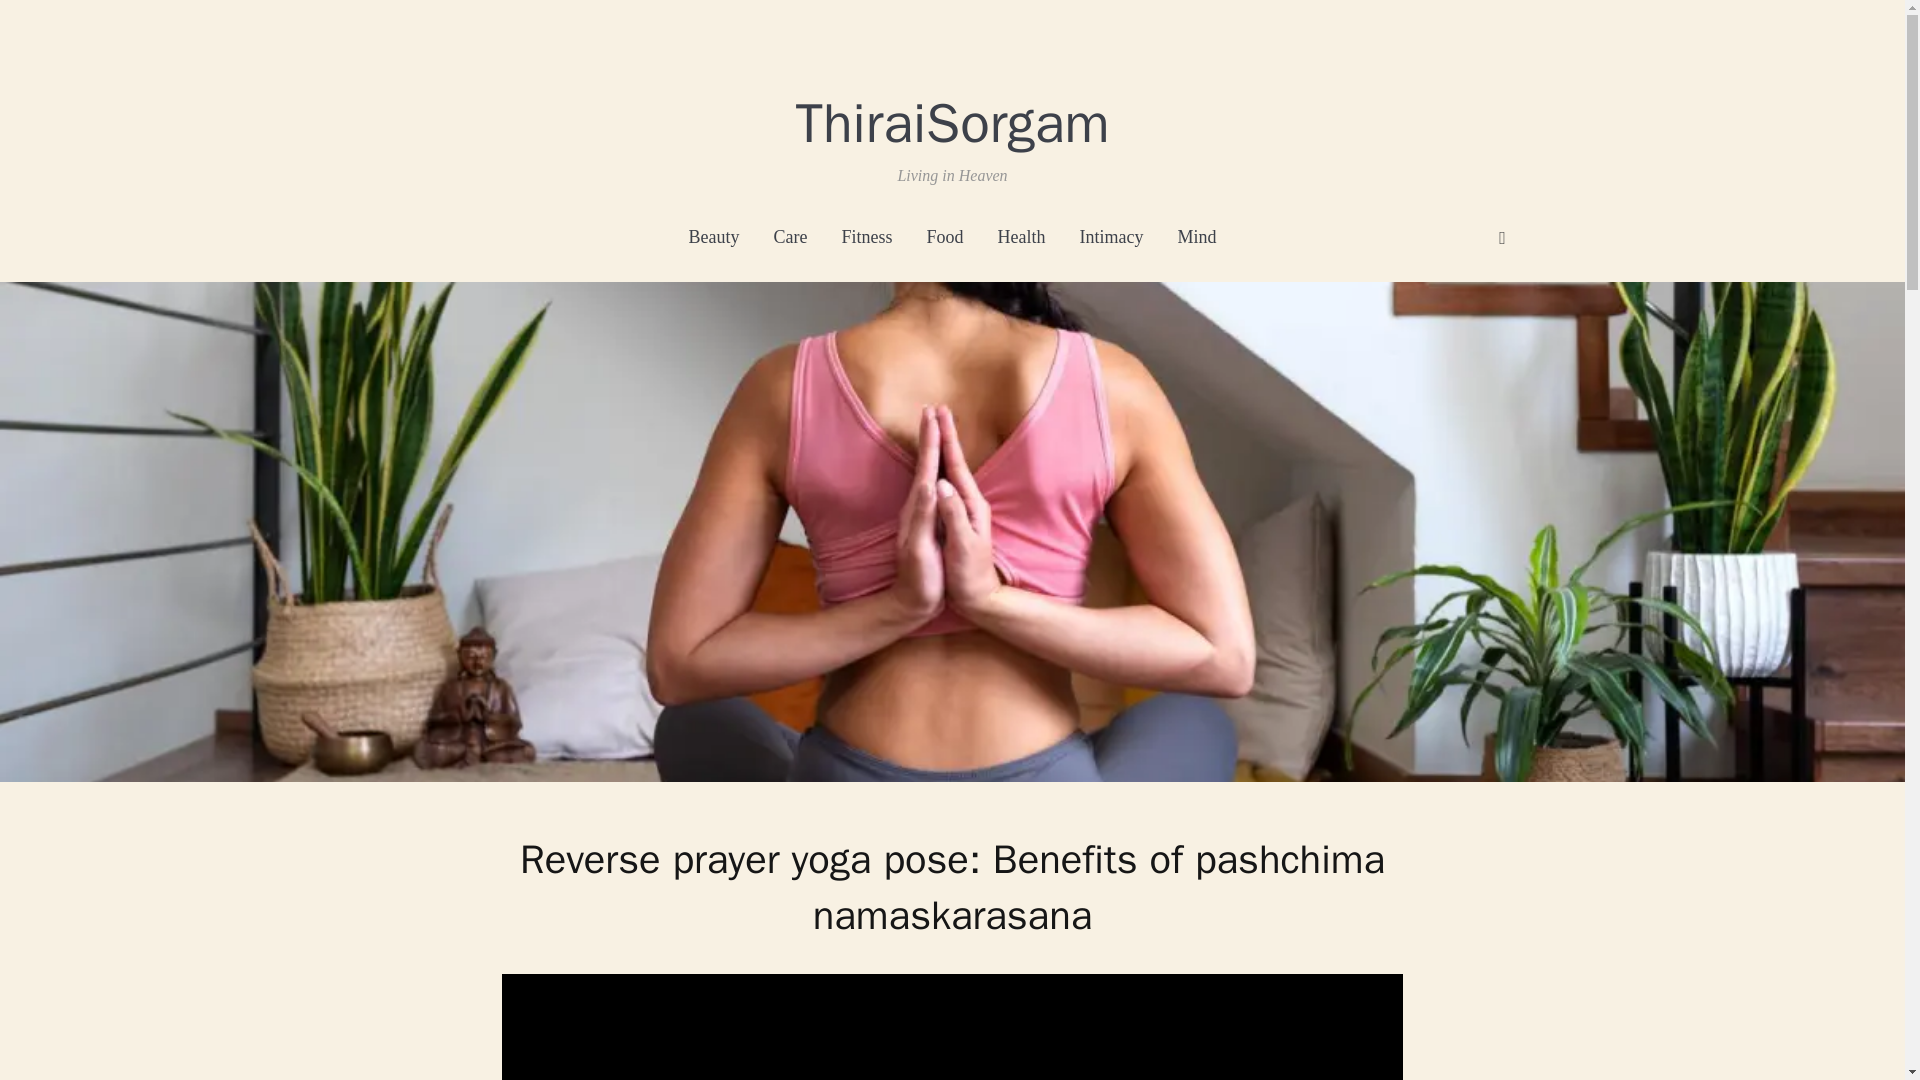 The width and height of the screenshot is (1920, 1080). What do you see at coordinates (952, 122) in the screenshot?
I see `ThiraiSorgam` at bounding box center [952, 122].